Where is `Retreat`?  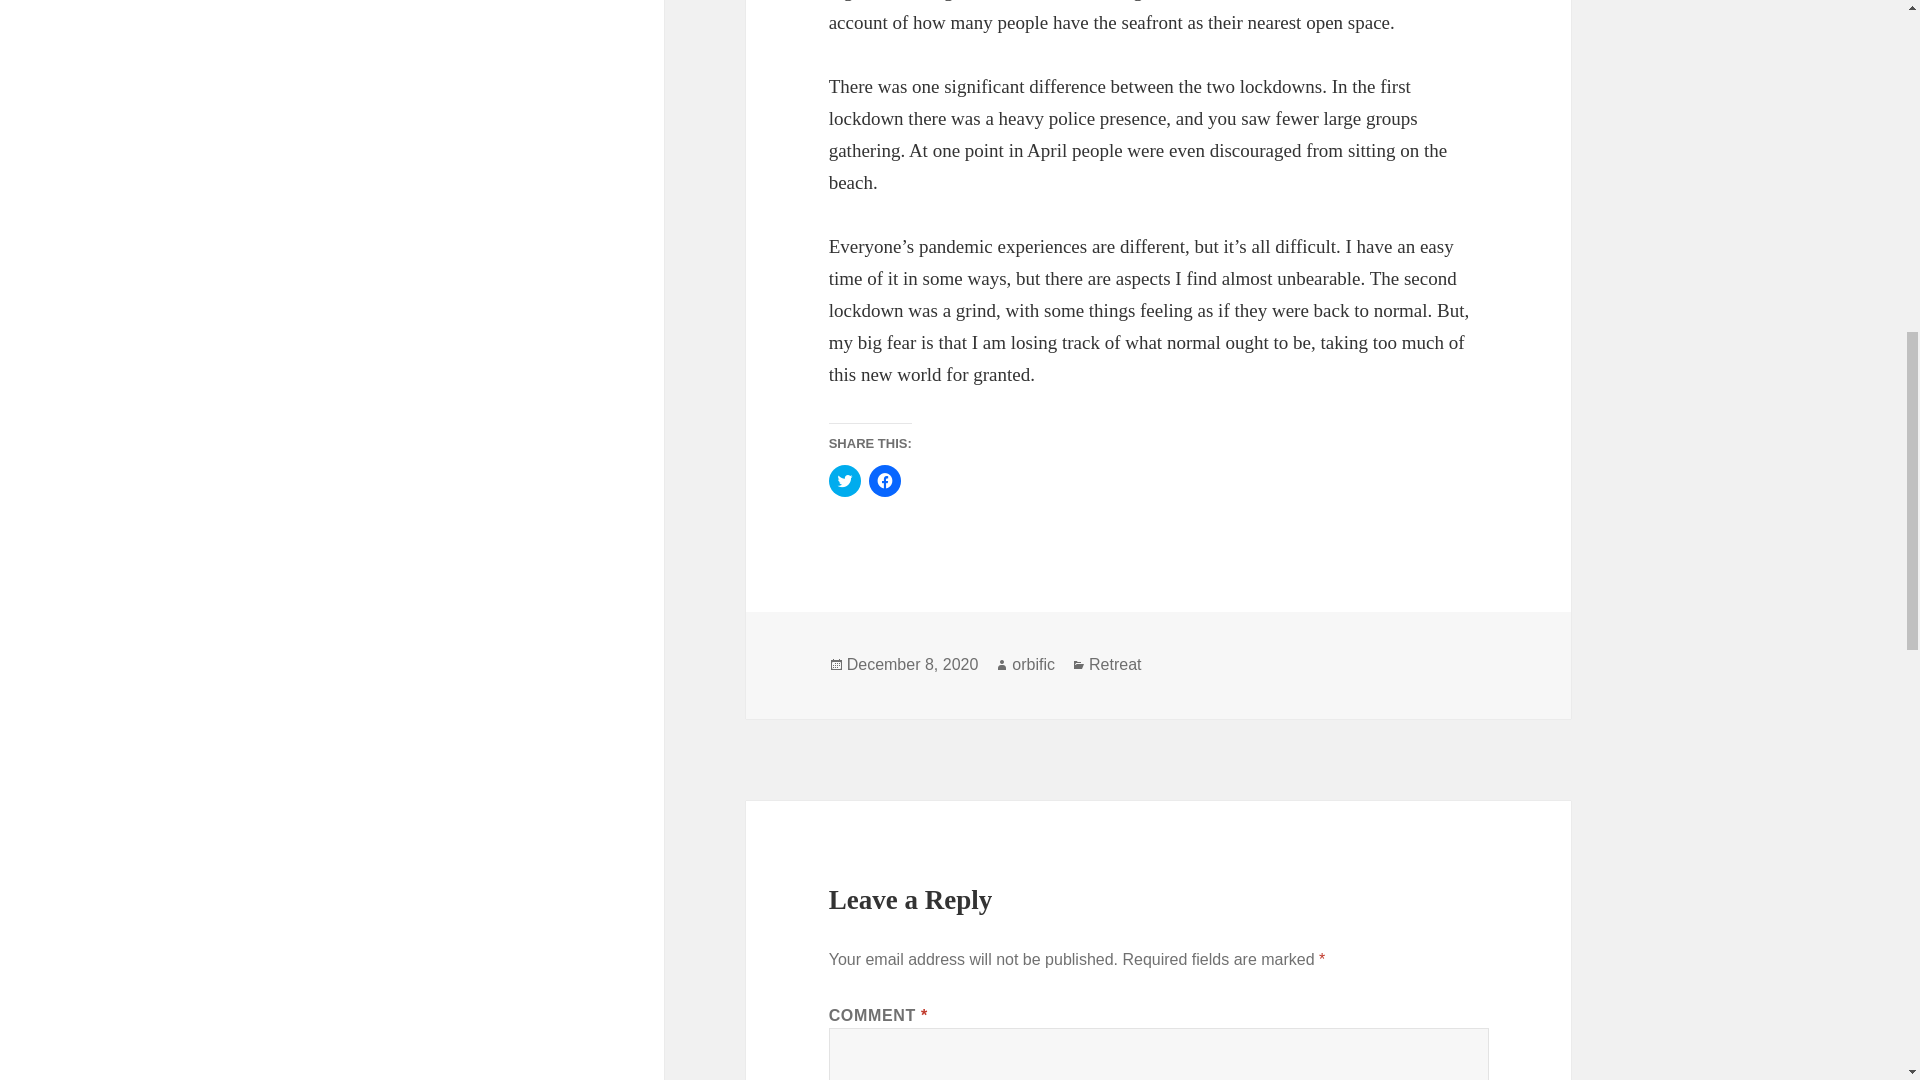
Retreat is located at coordinates (1114, 664).